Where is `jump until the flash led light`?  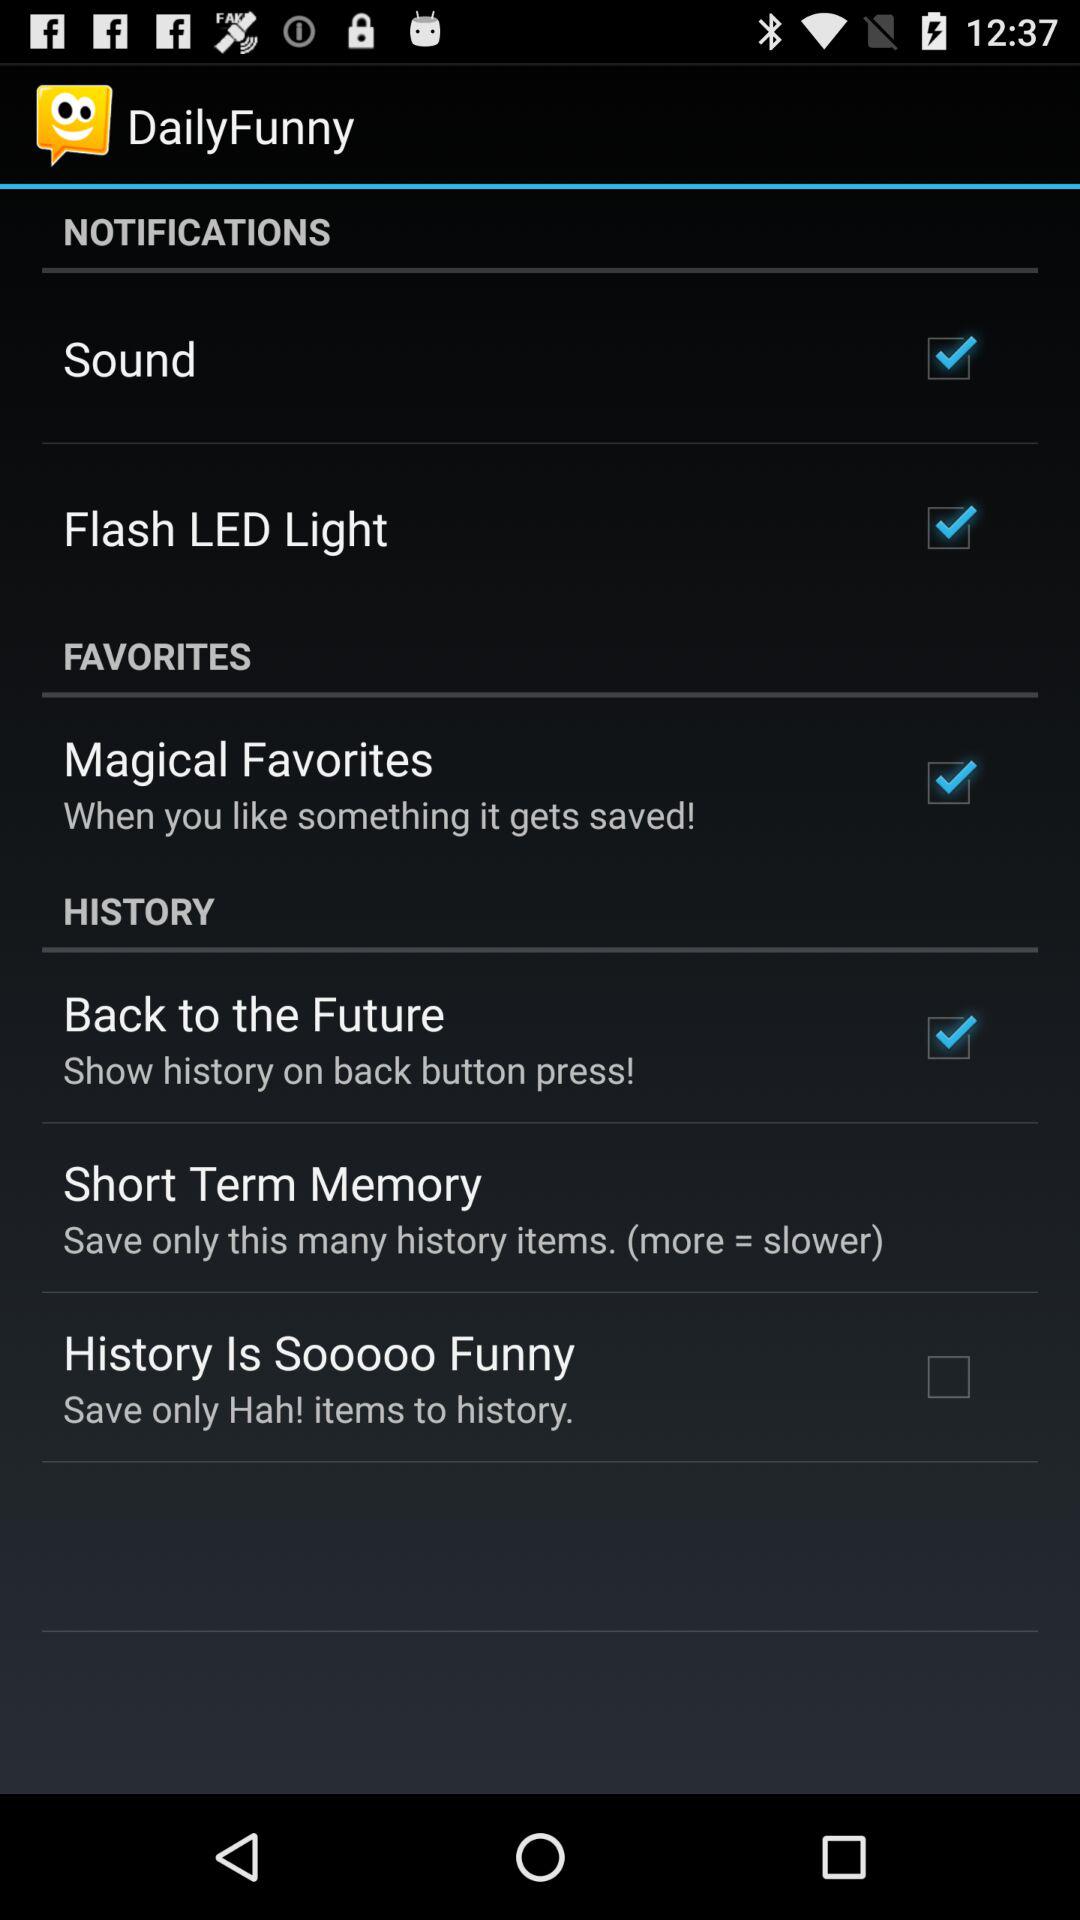
jump until the flash led light is located at coordinates (226, 527).